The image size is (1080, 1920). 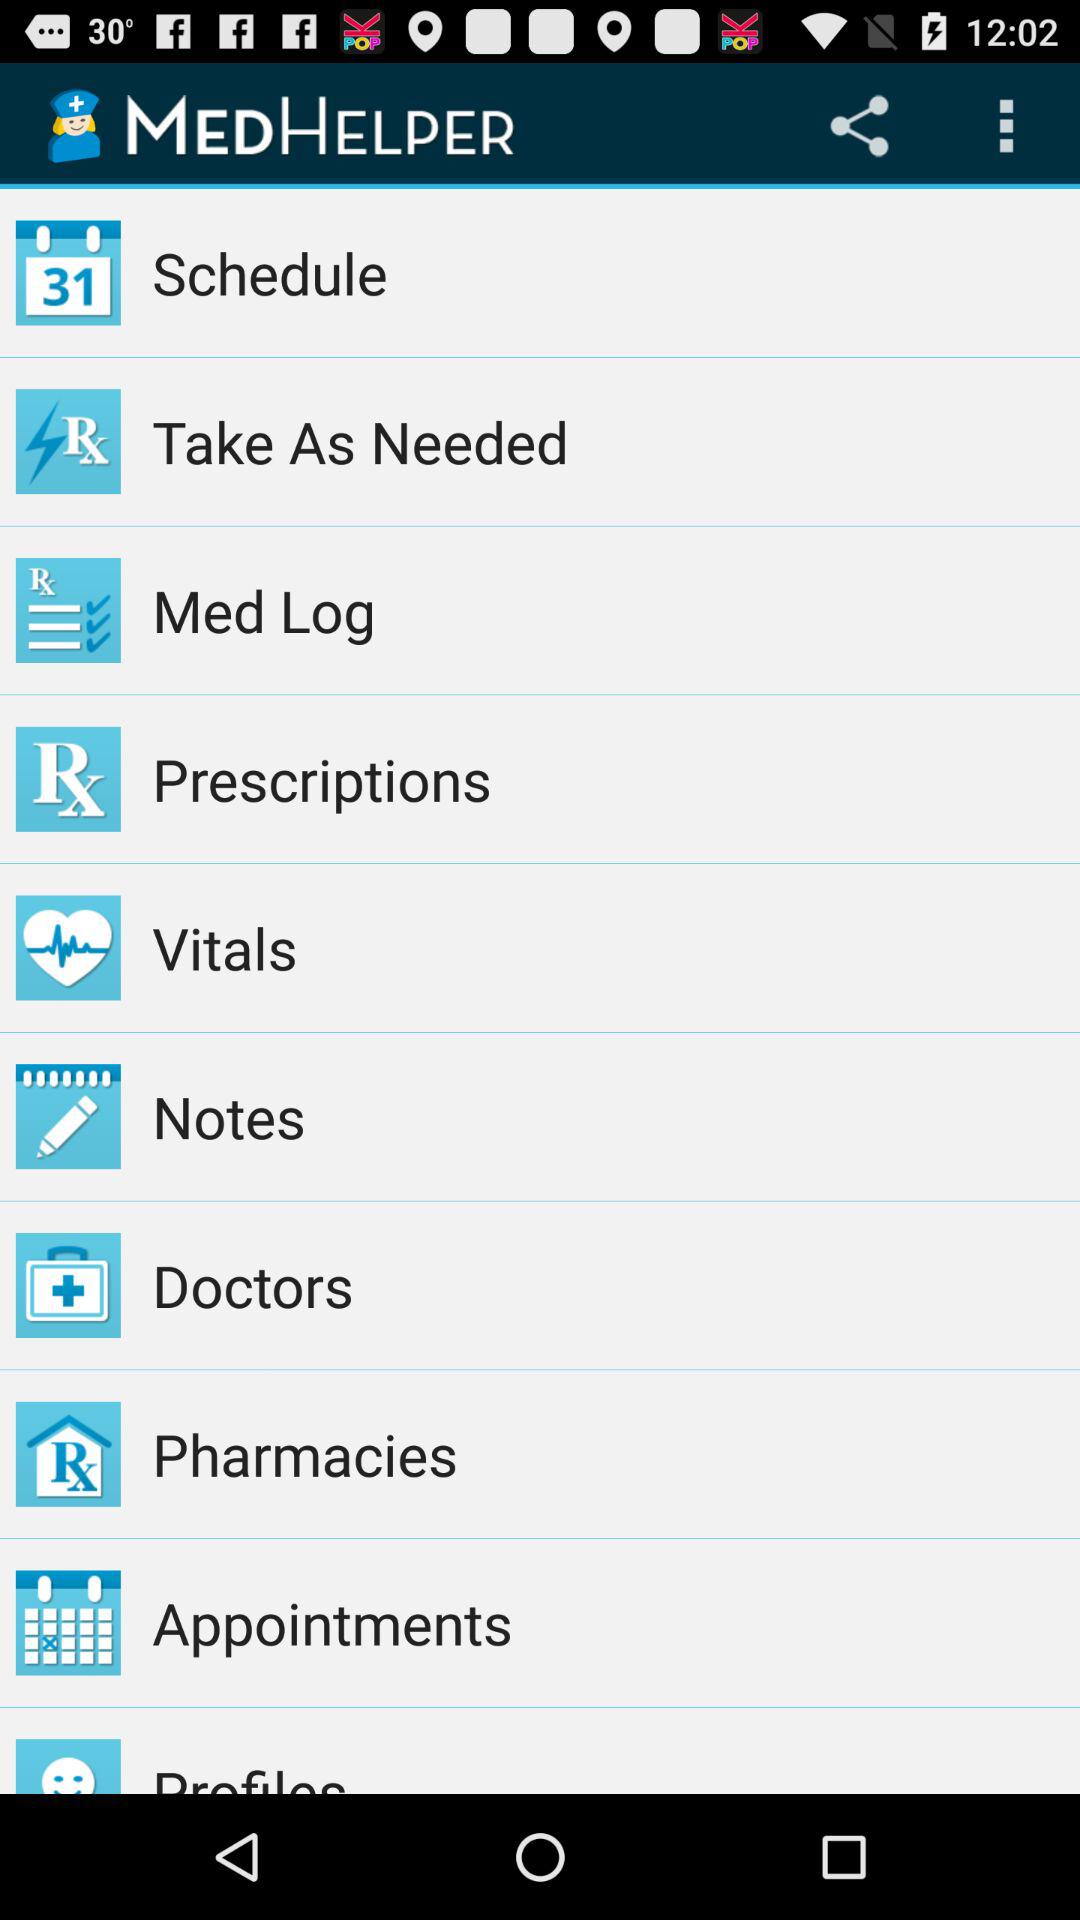 What do you see at coordinates (608, 441) in the screenshot?
I see `launch item below schedule app` at bounding box center [608, 441].